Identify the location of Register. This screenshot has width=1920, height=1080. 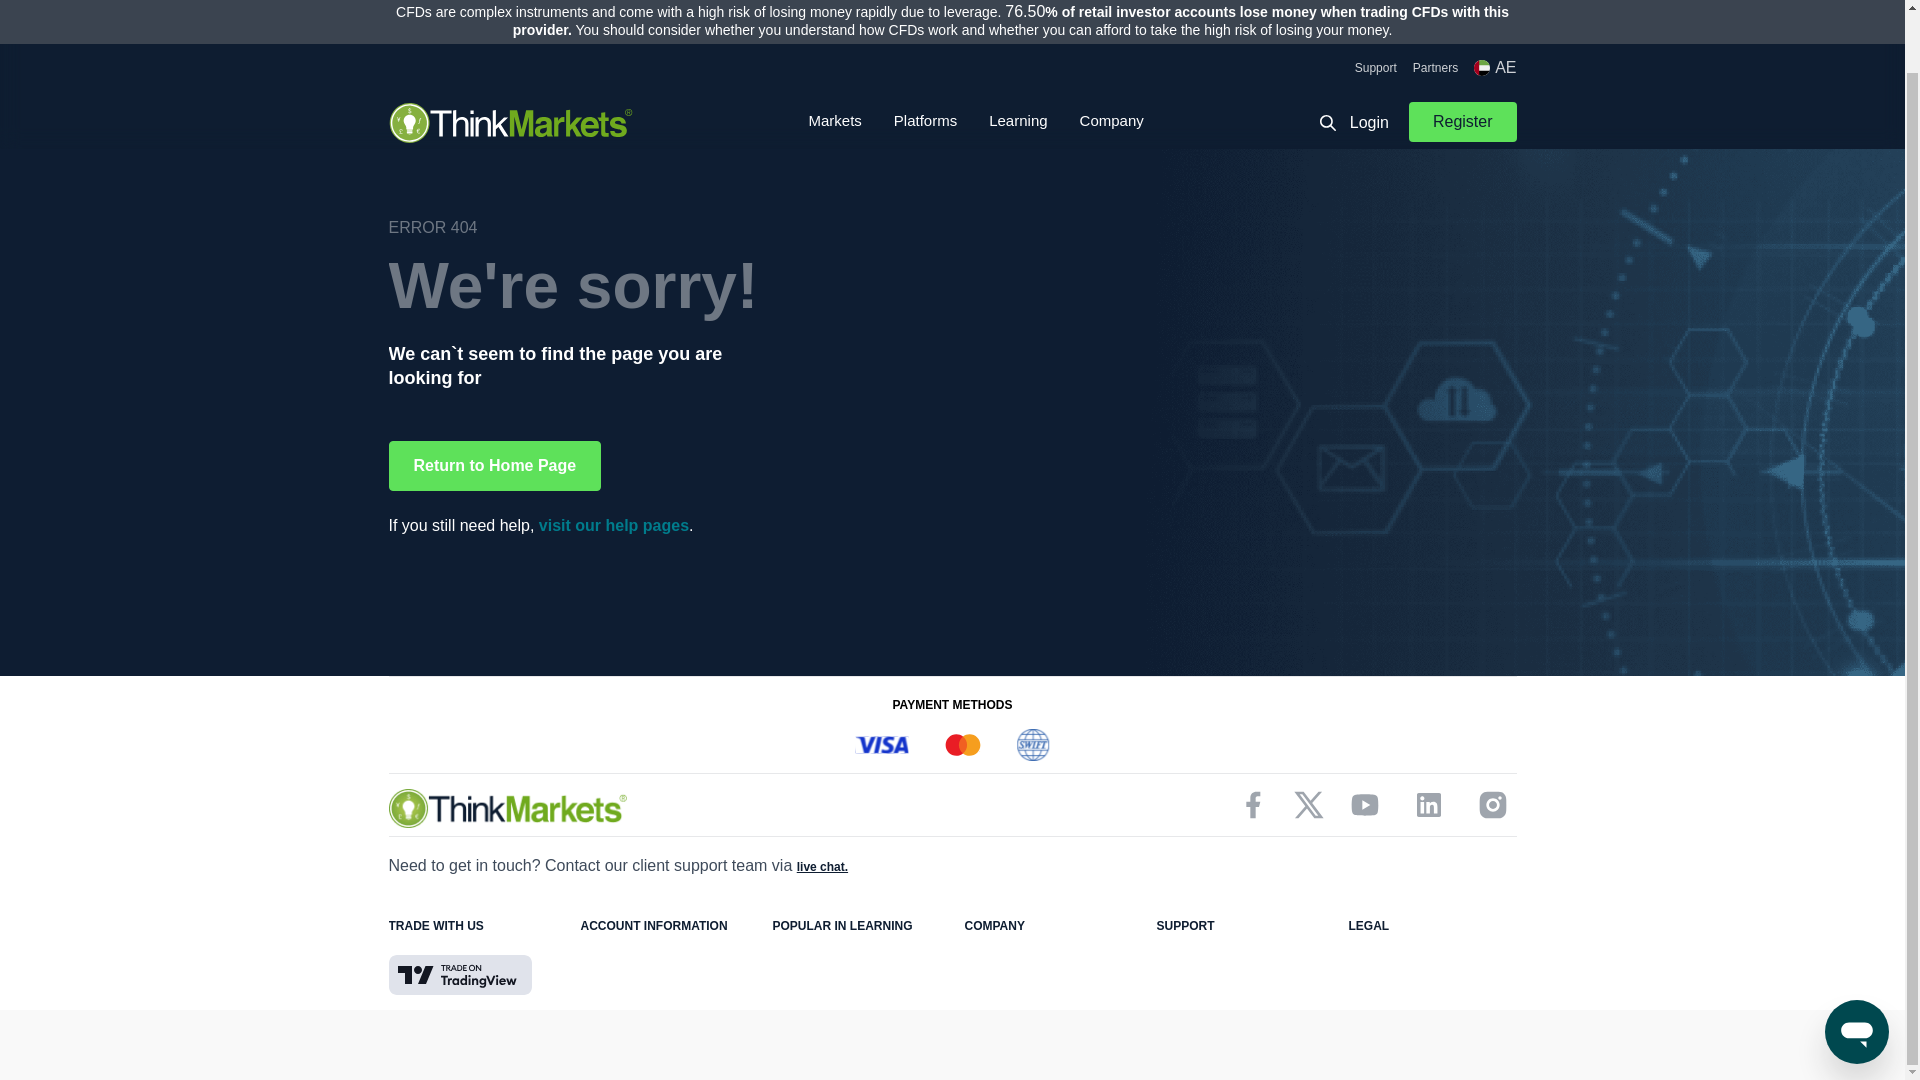
(1462, 58).